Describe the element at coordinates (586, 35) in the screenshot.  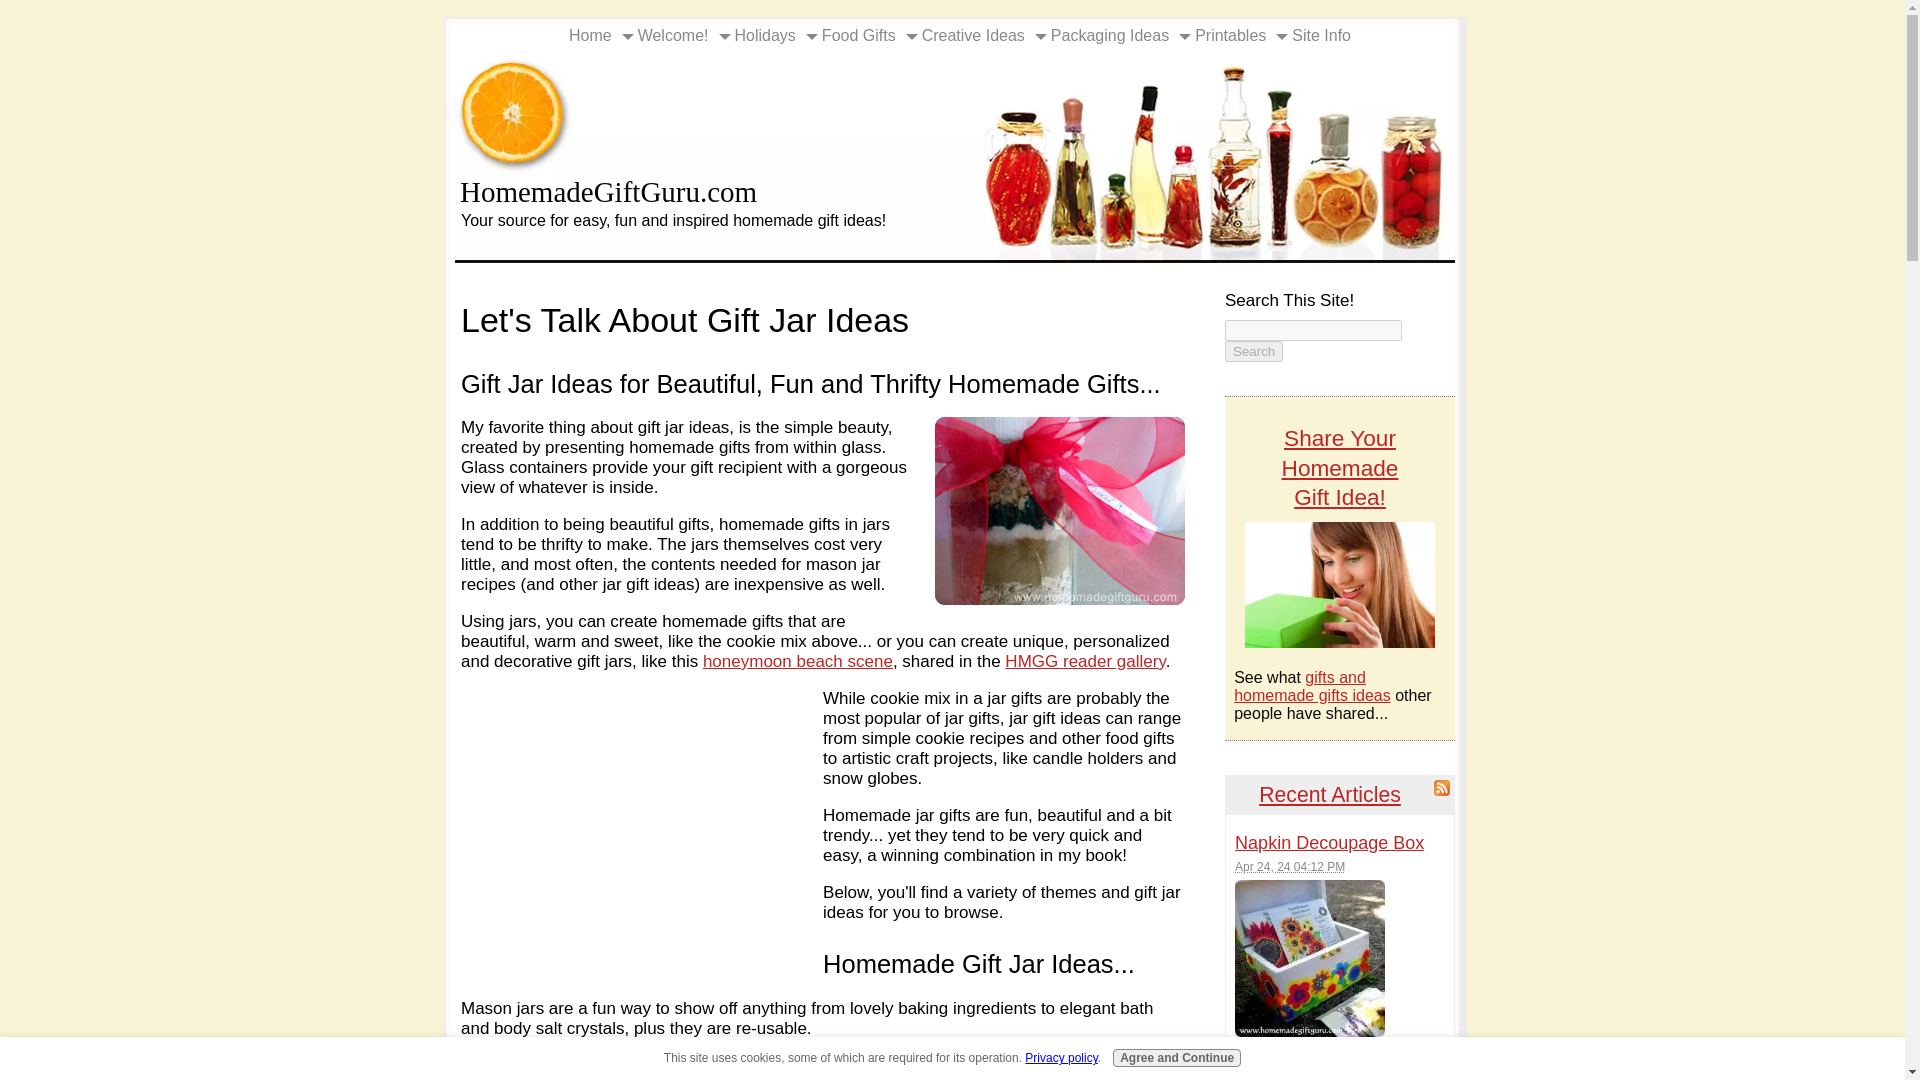
I see `Home` at that location.